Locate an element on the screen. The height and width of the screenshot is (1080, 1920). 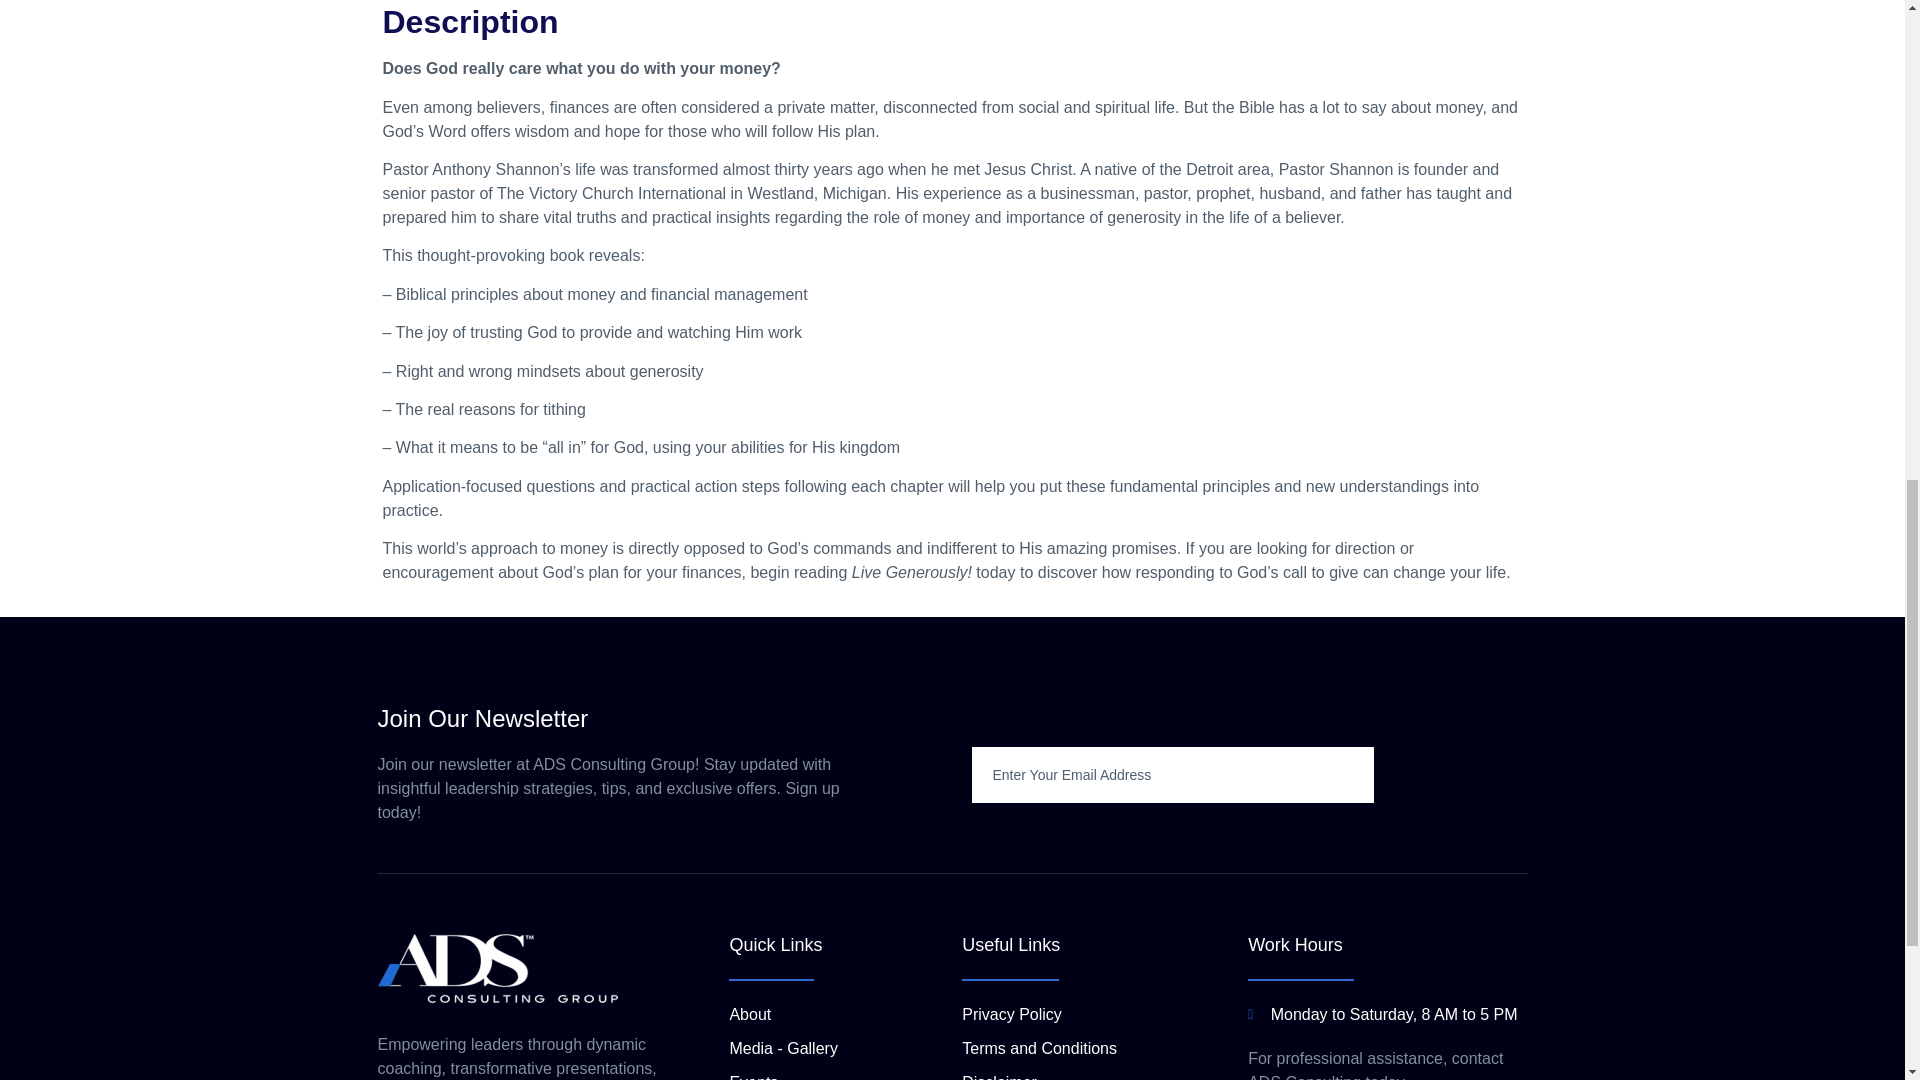
Events is located at coordinates (840, 1076).